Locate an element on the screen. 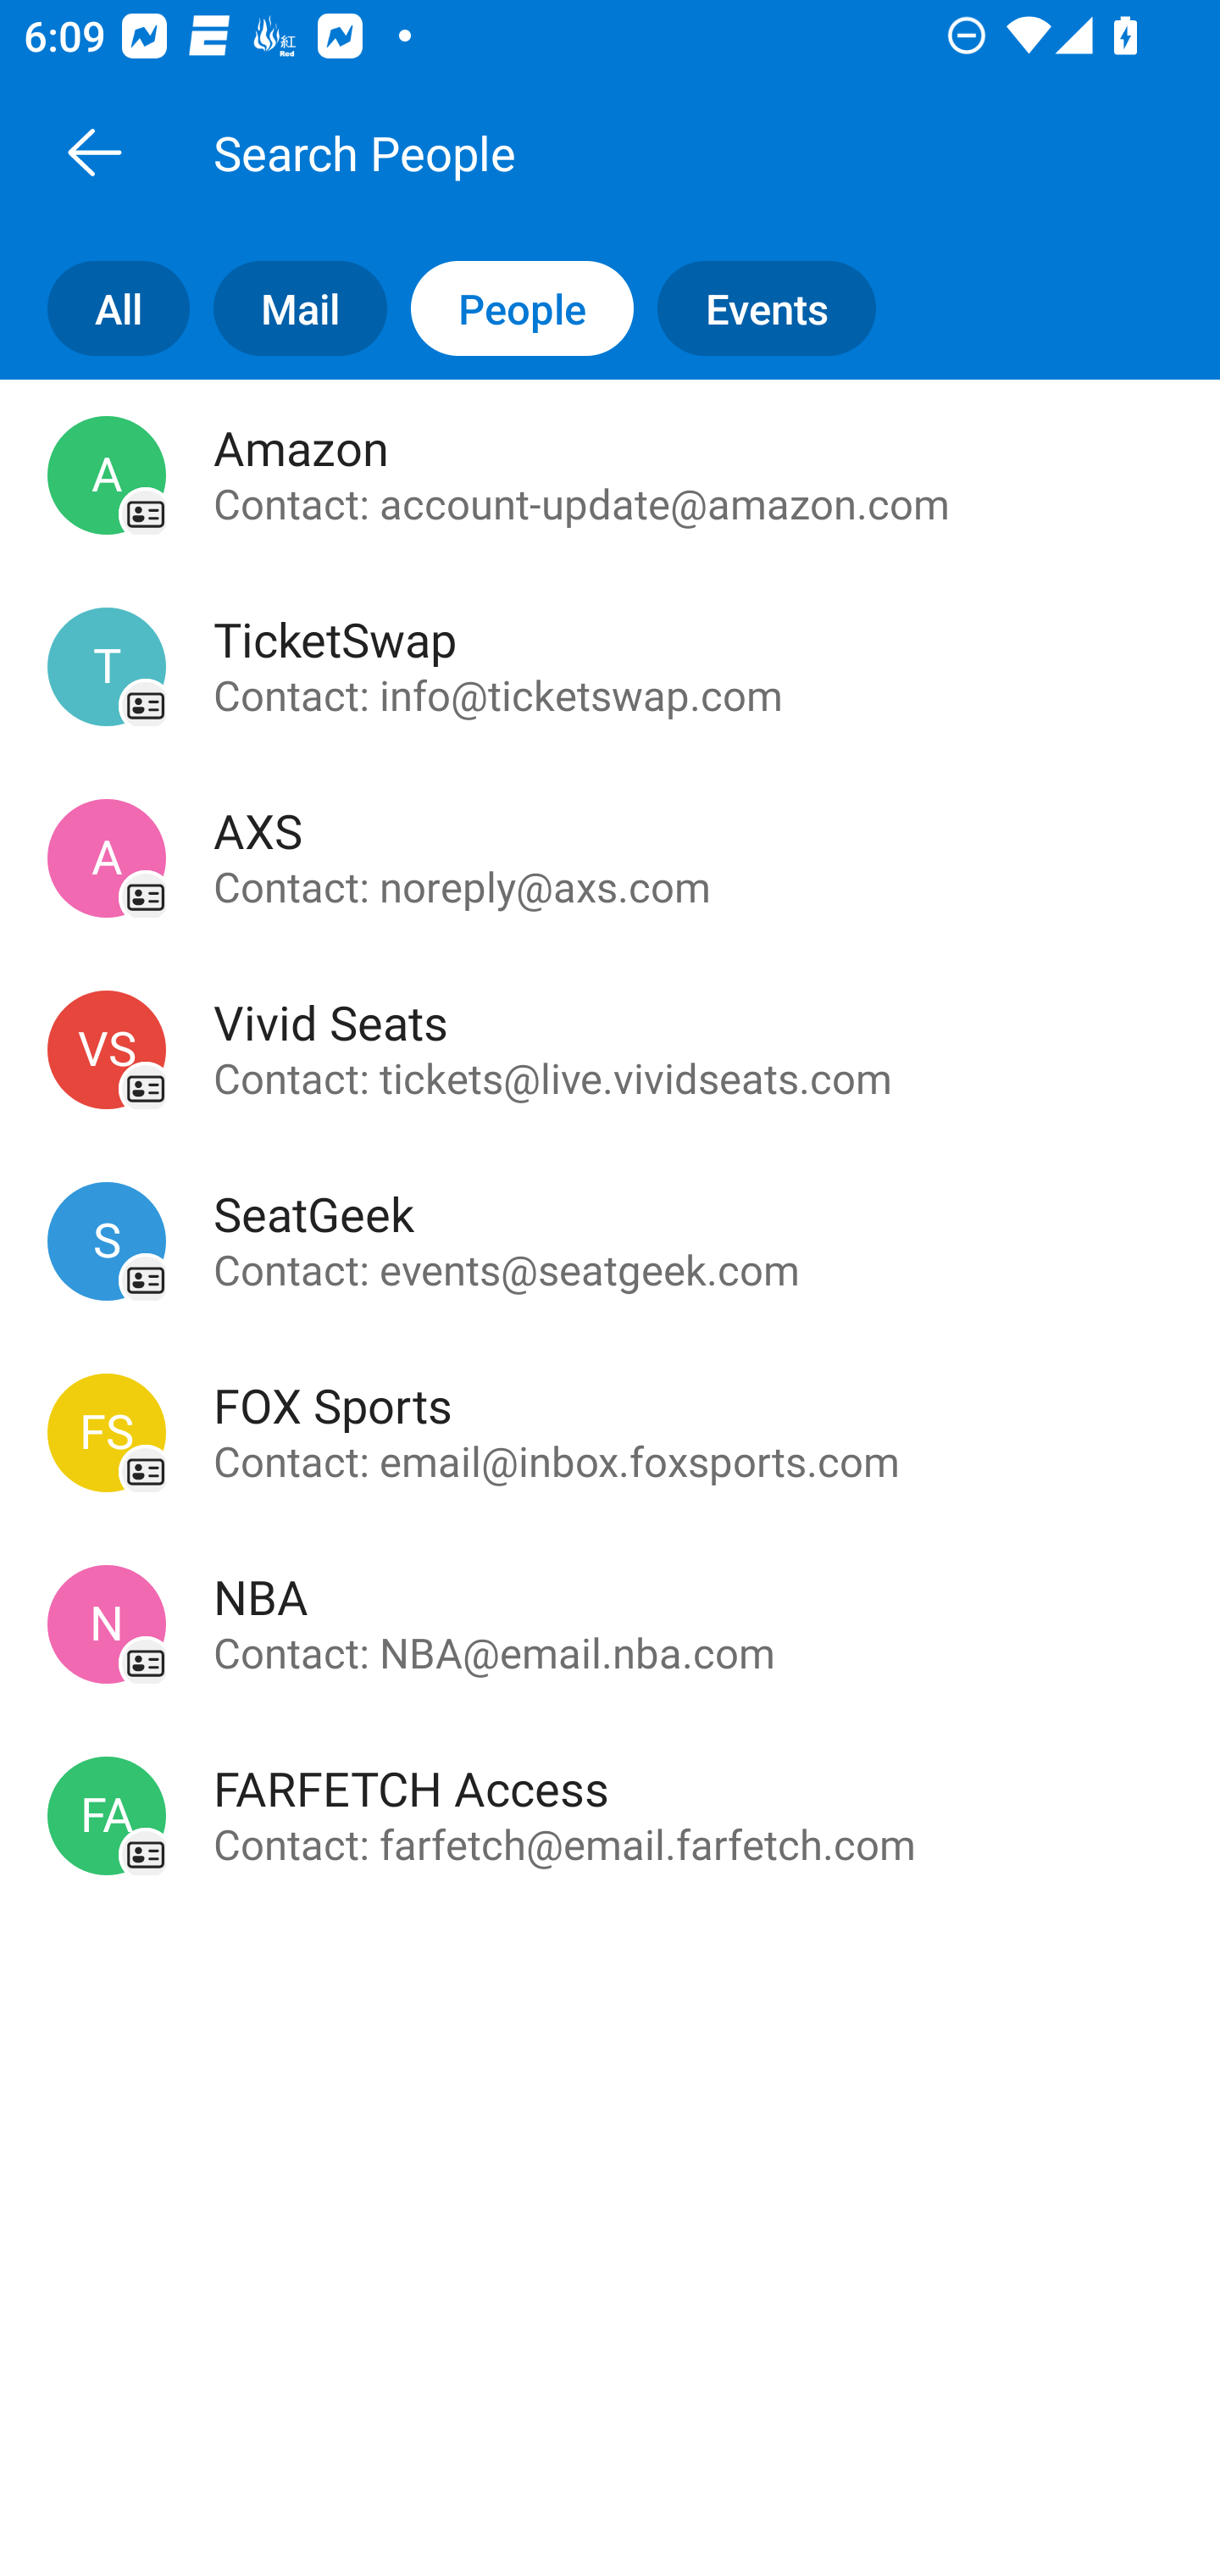 Image resolution: width=1220 pixels, height=2576 pixels. Search People is located at coordinates (647, 152).